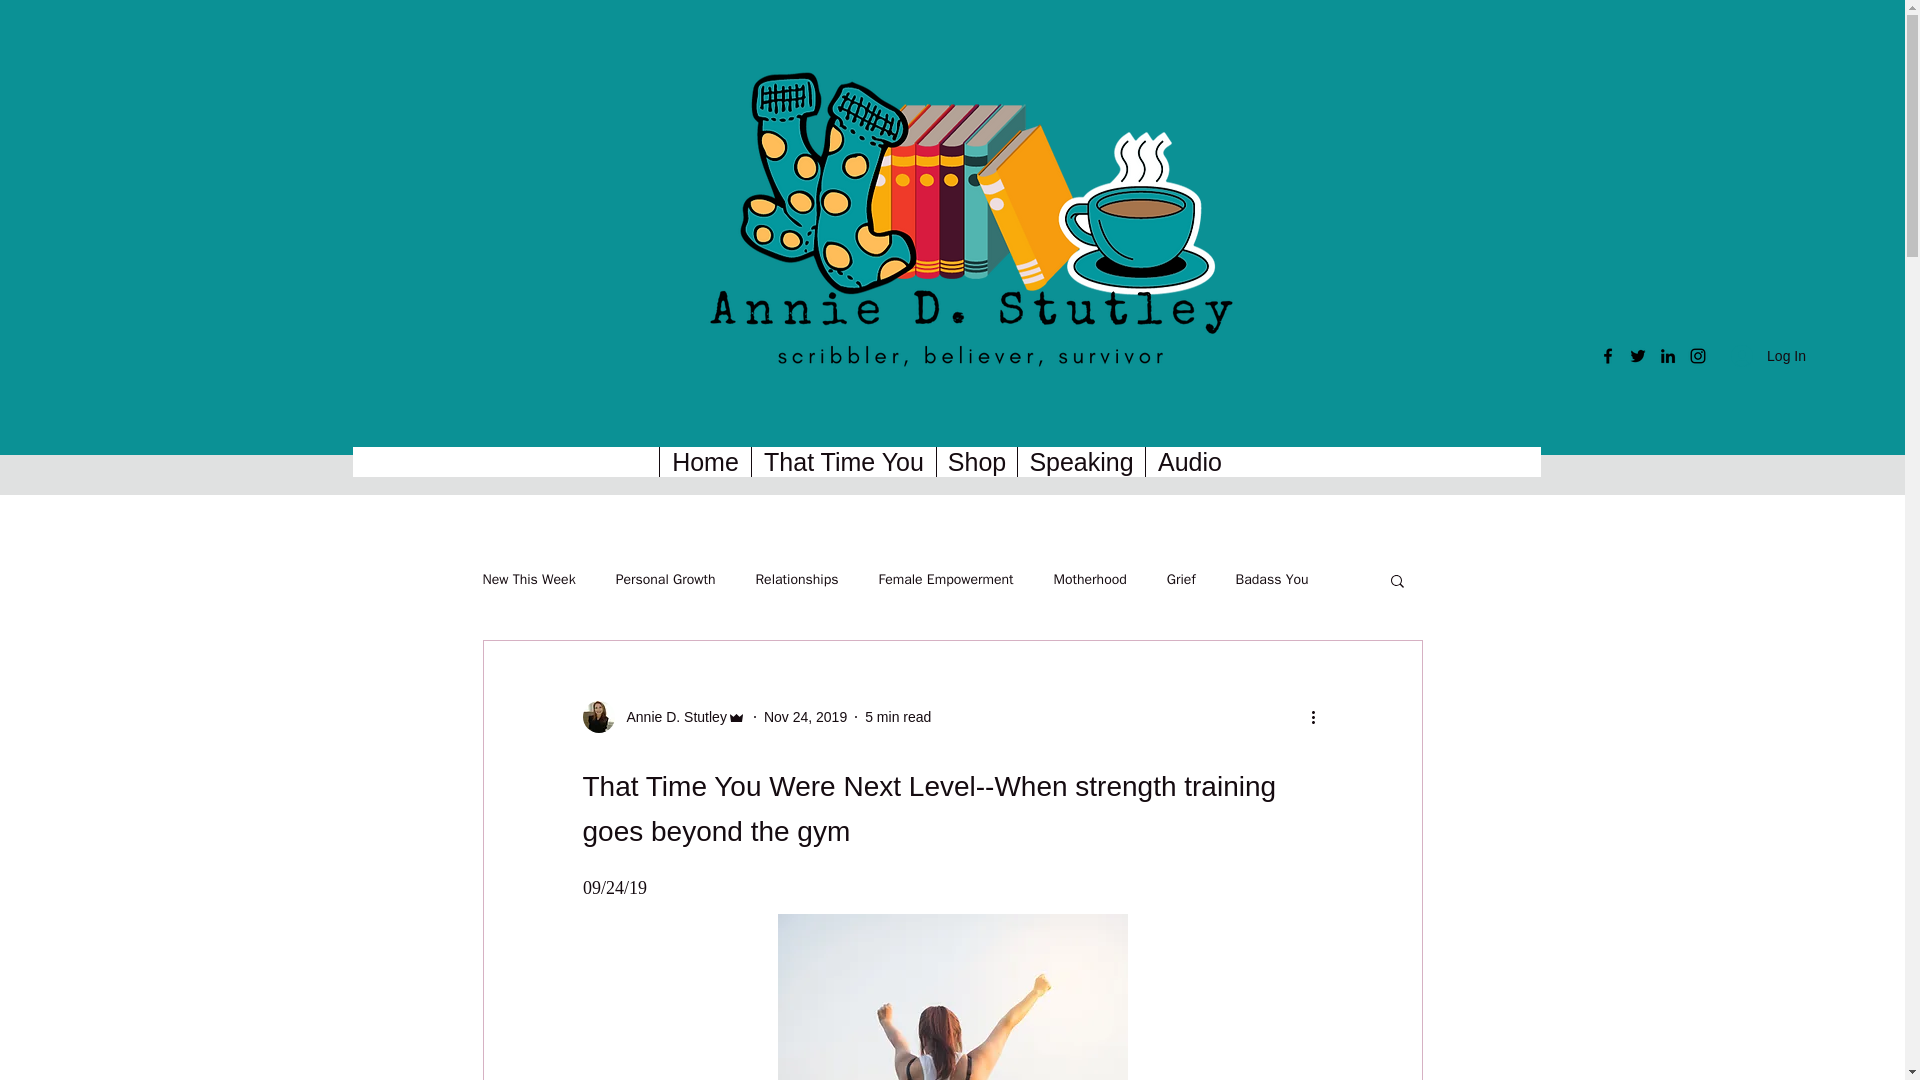 This screenshot has height=1080, width=1920. Describe the element at coordinates (1090, 580) in the screenshot. I see `Motherhood` at that location.